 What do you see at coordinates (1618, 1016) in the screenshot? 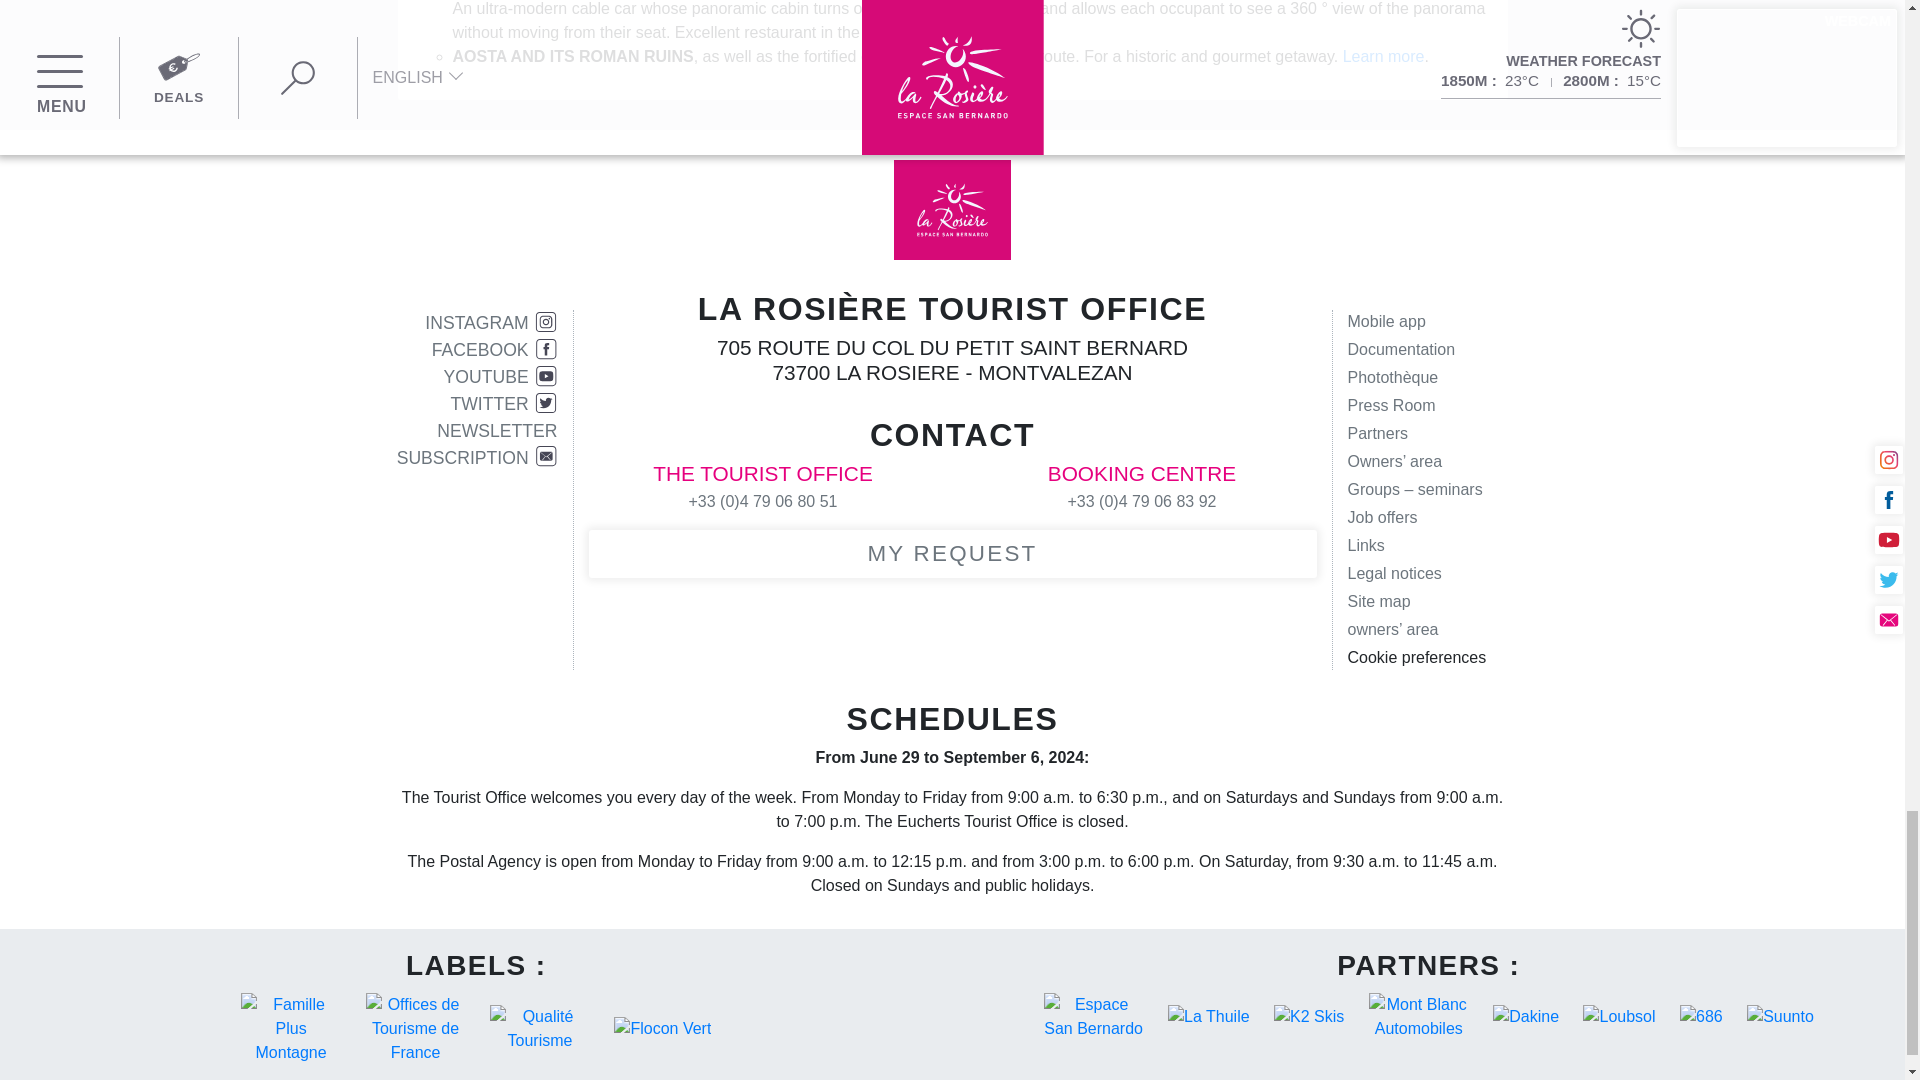
I see `Loubsol` at bounding box center [1618, 1016].